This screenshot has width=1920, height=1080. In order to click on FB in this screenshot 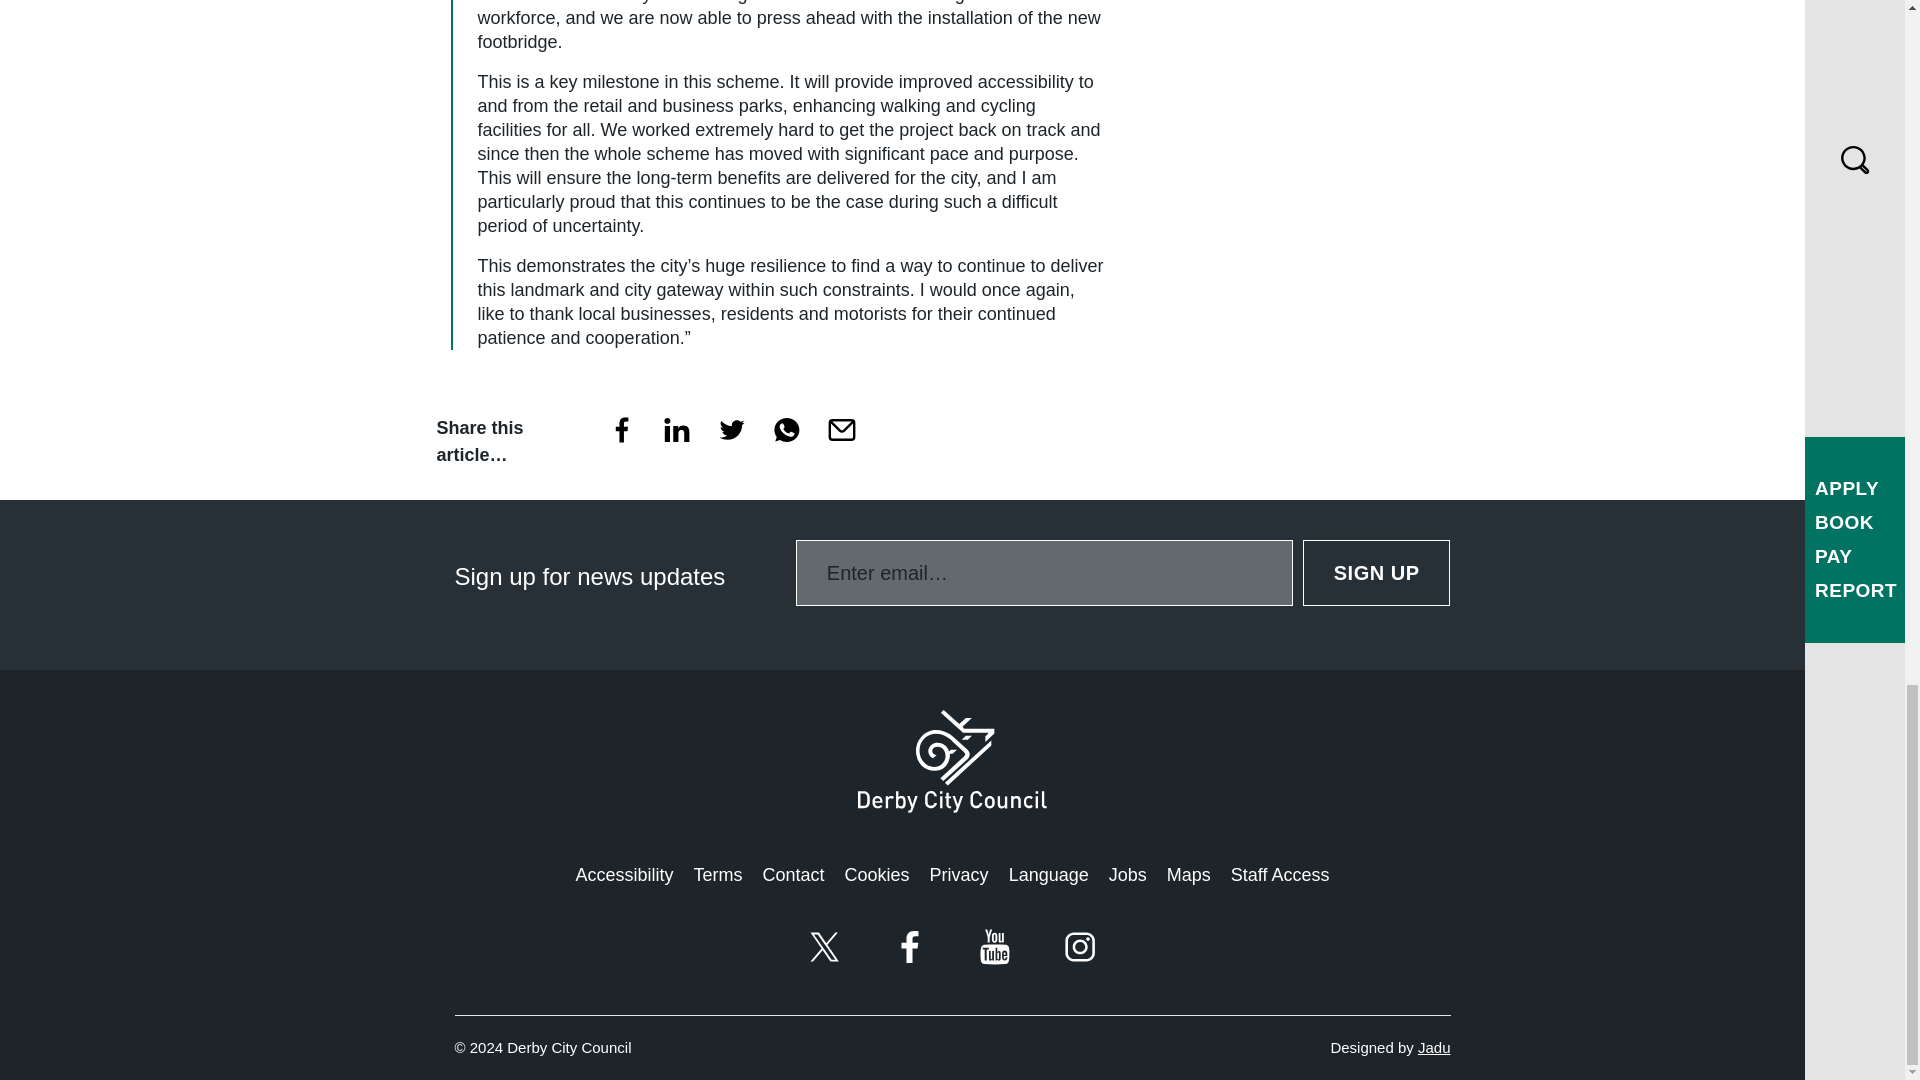, I will do `click(620, 435)`.